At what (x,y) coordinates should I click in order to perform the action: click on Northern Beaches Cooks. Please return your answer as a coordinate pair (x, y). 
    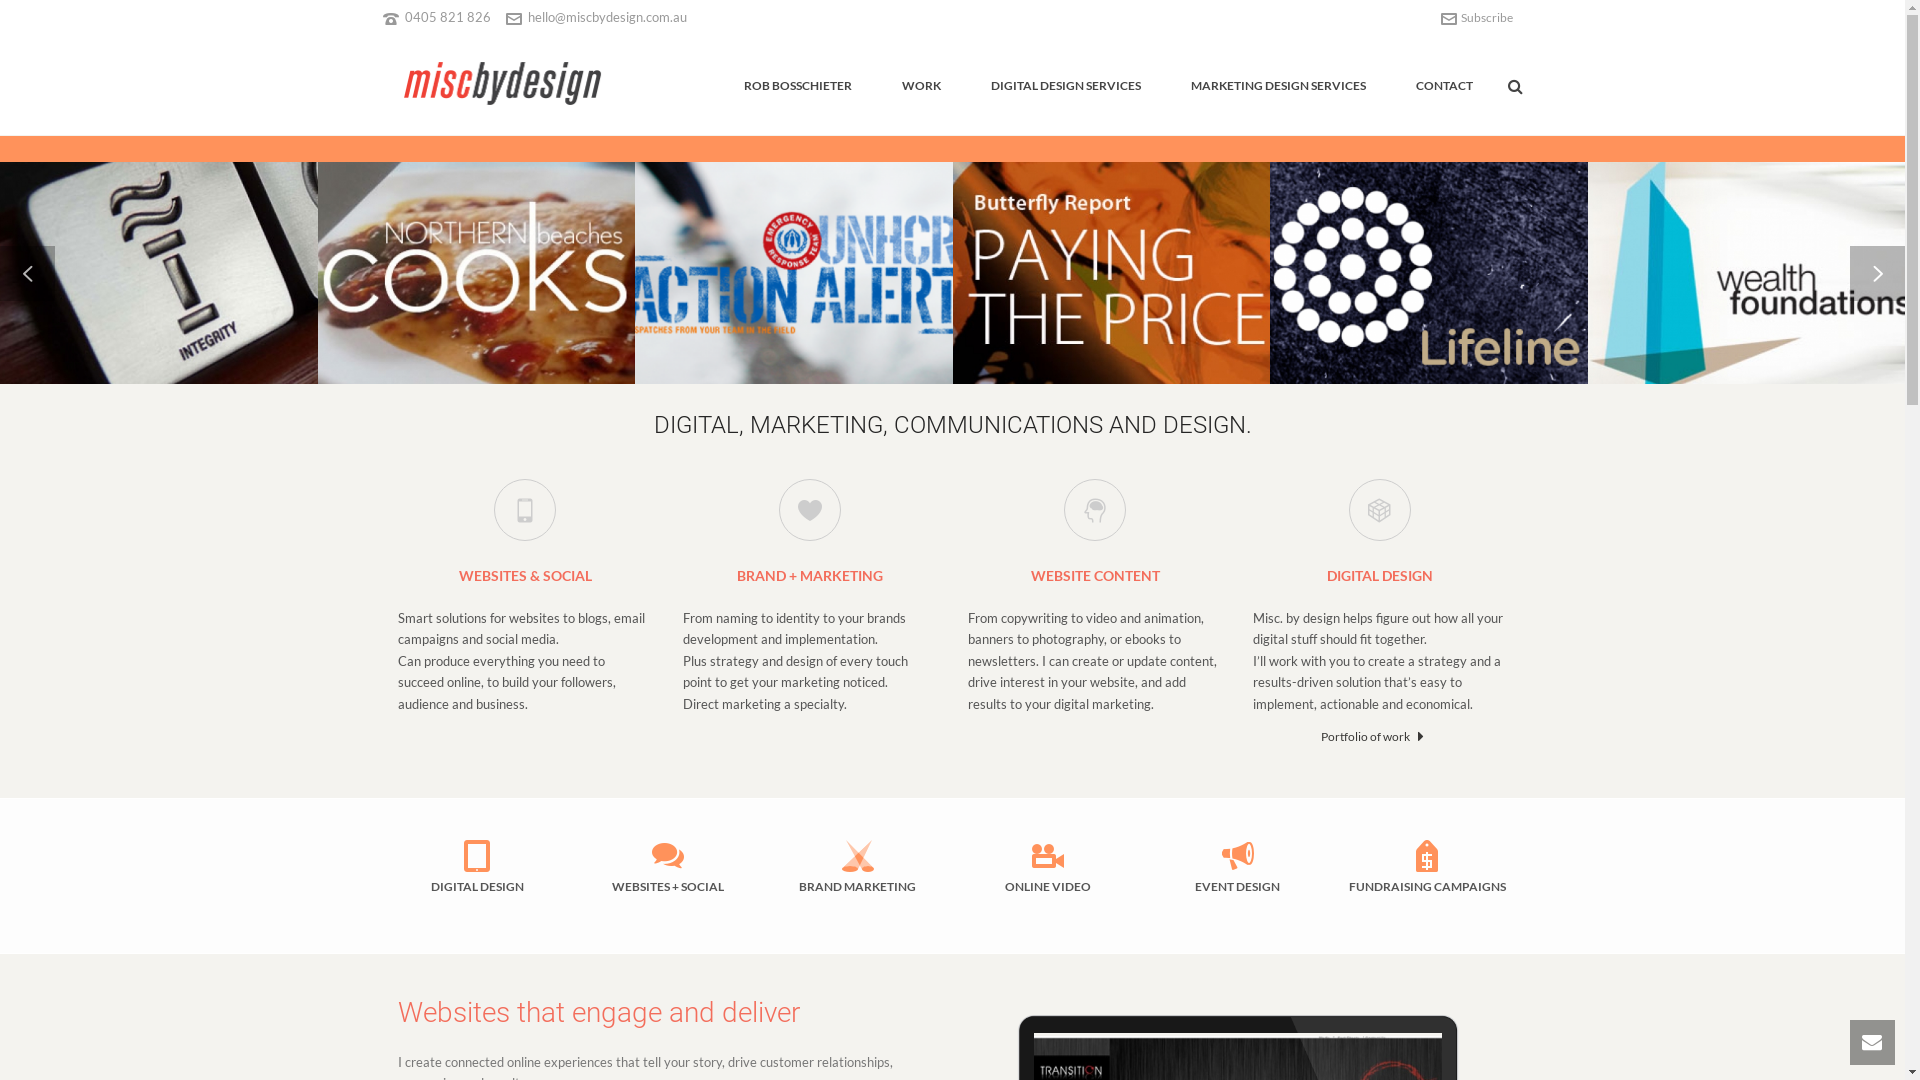
    Looking at the image, I should click on (457, 260).